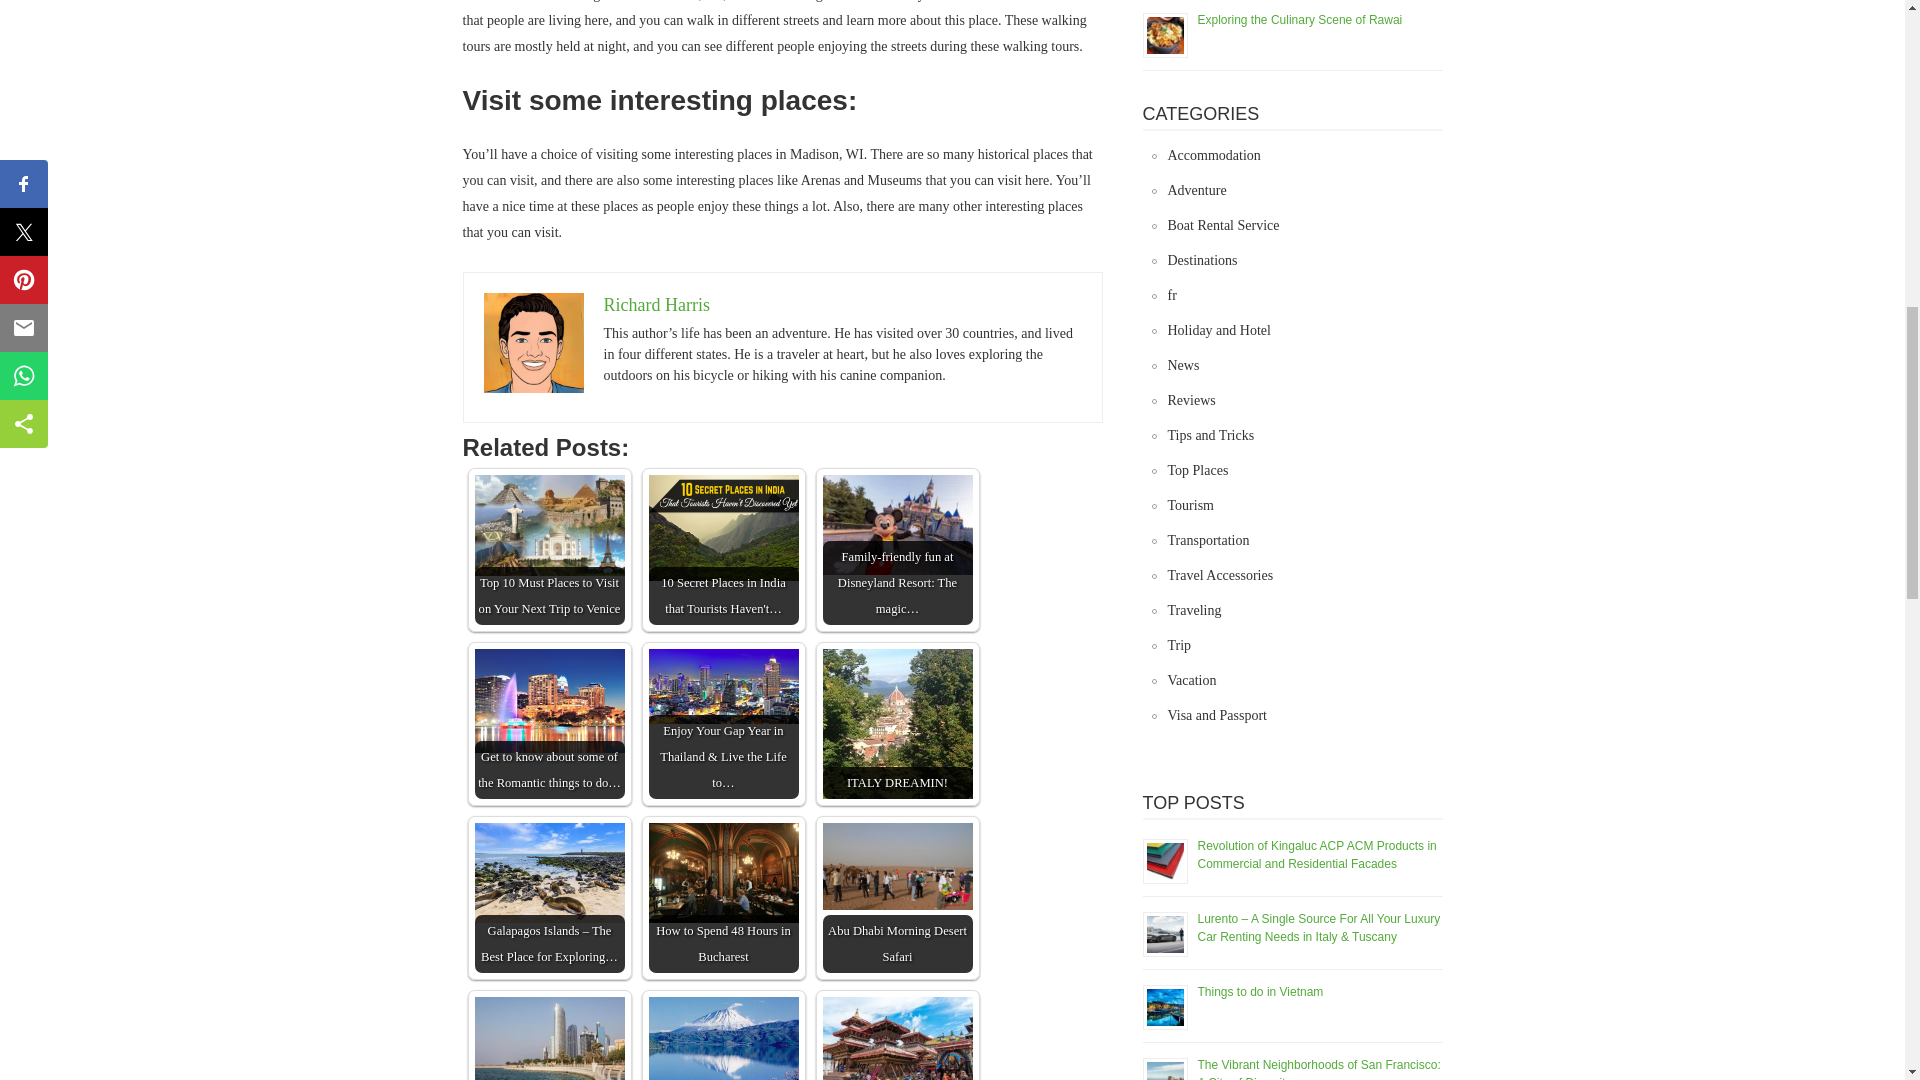  Describe the element at coordinates (896, 866) in the screenshot. I see `Abu Dhabi Morning Desert Safari` at that location.